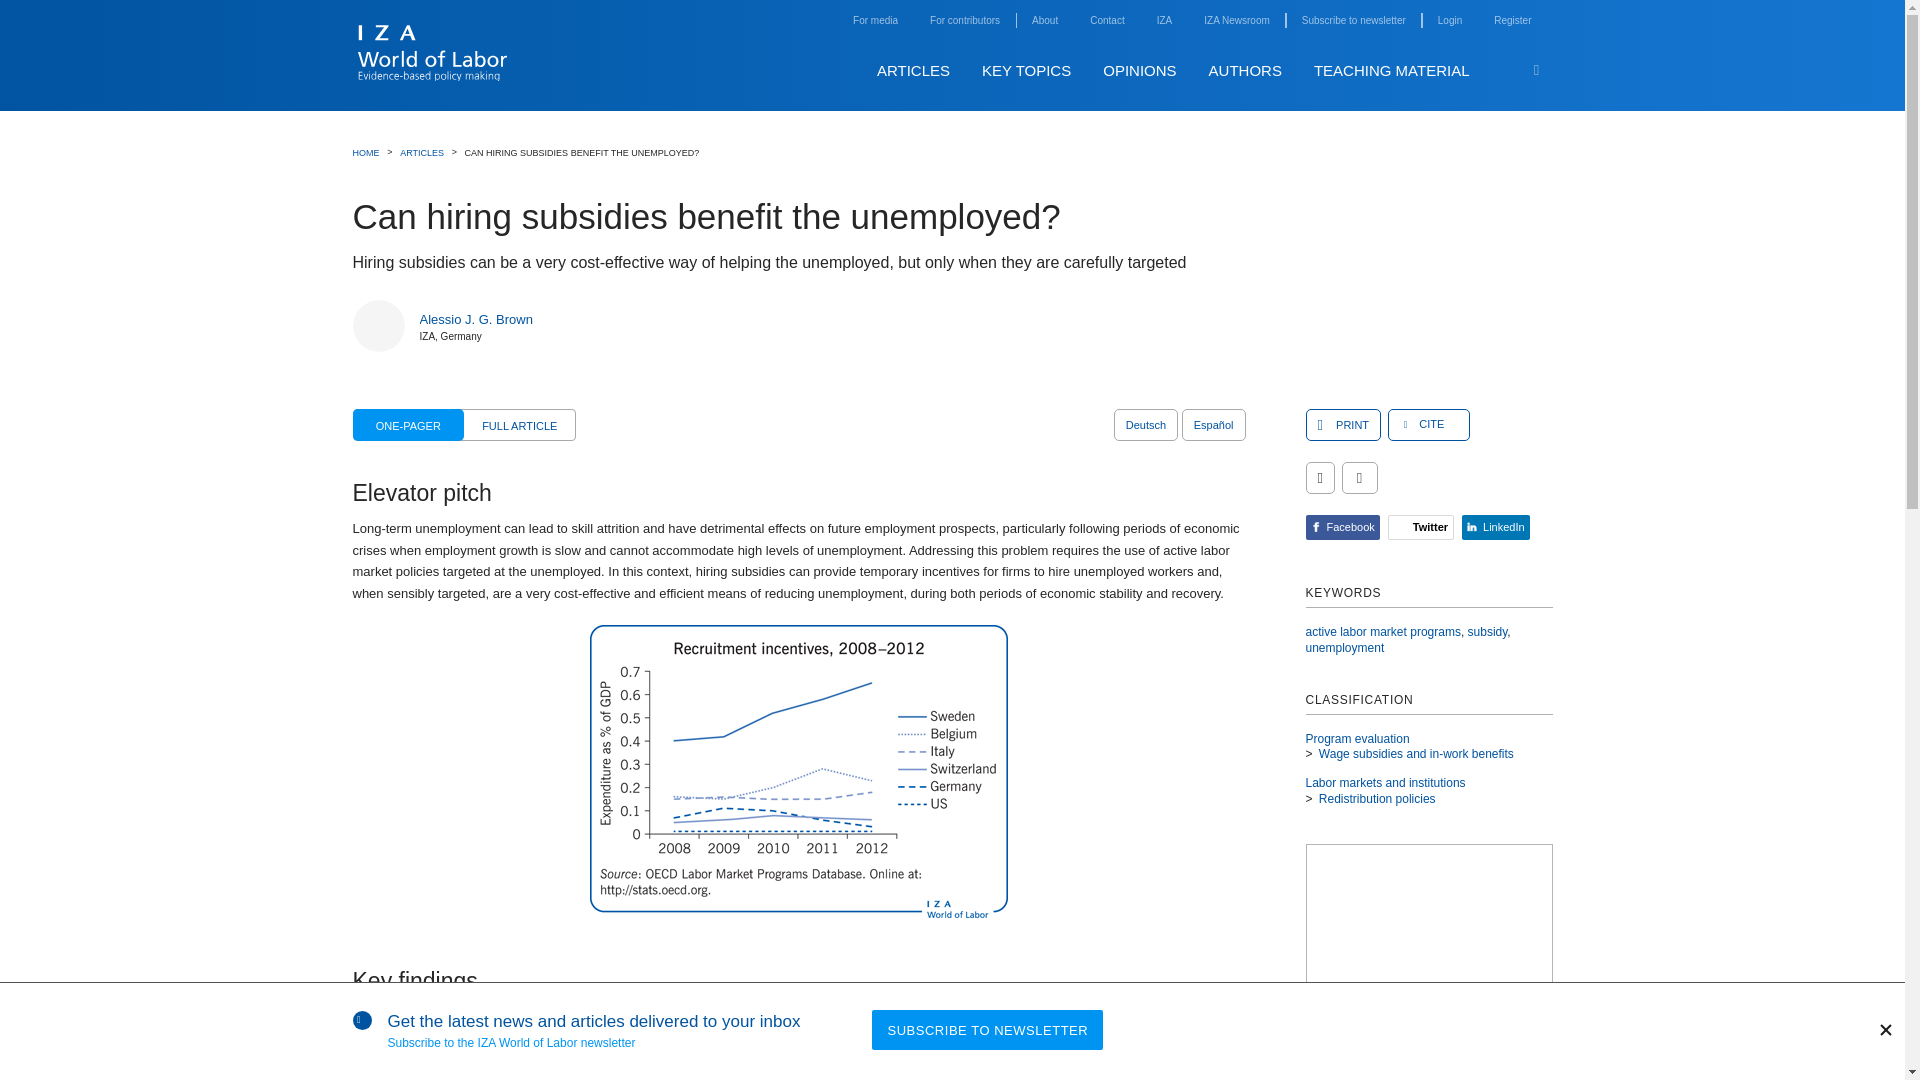 This screenshot has height=1080, width=1920. Describe the element at coordinates (1353, 20) in the screenshot. I see `subscribe to newsletter` at that location.